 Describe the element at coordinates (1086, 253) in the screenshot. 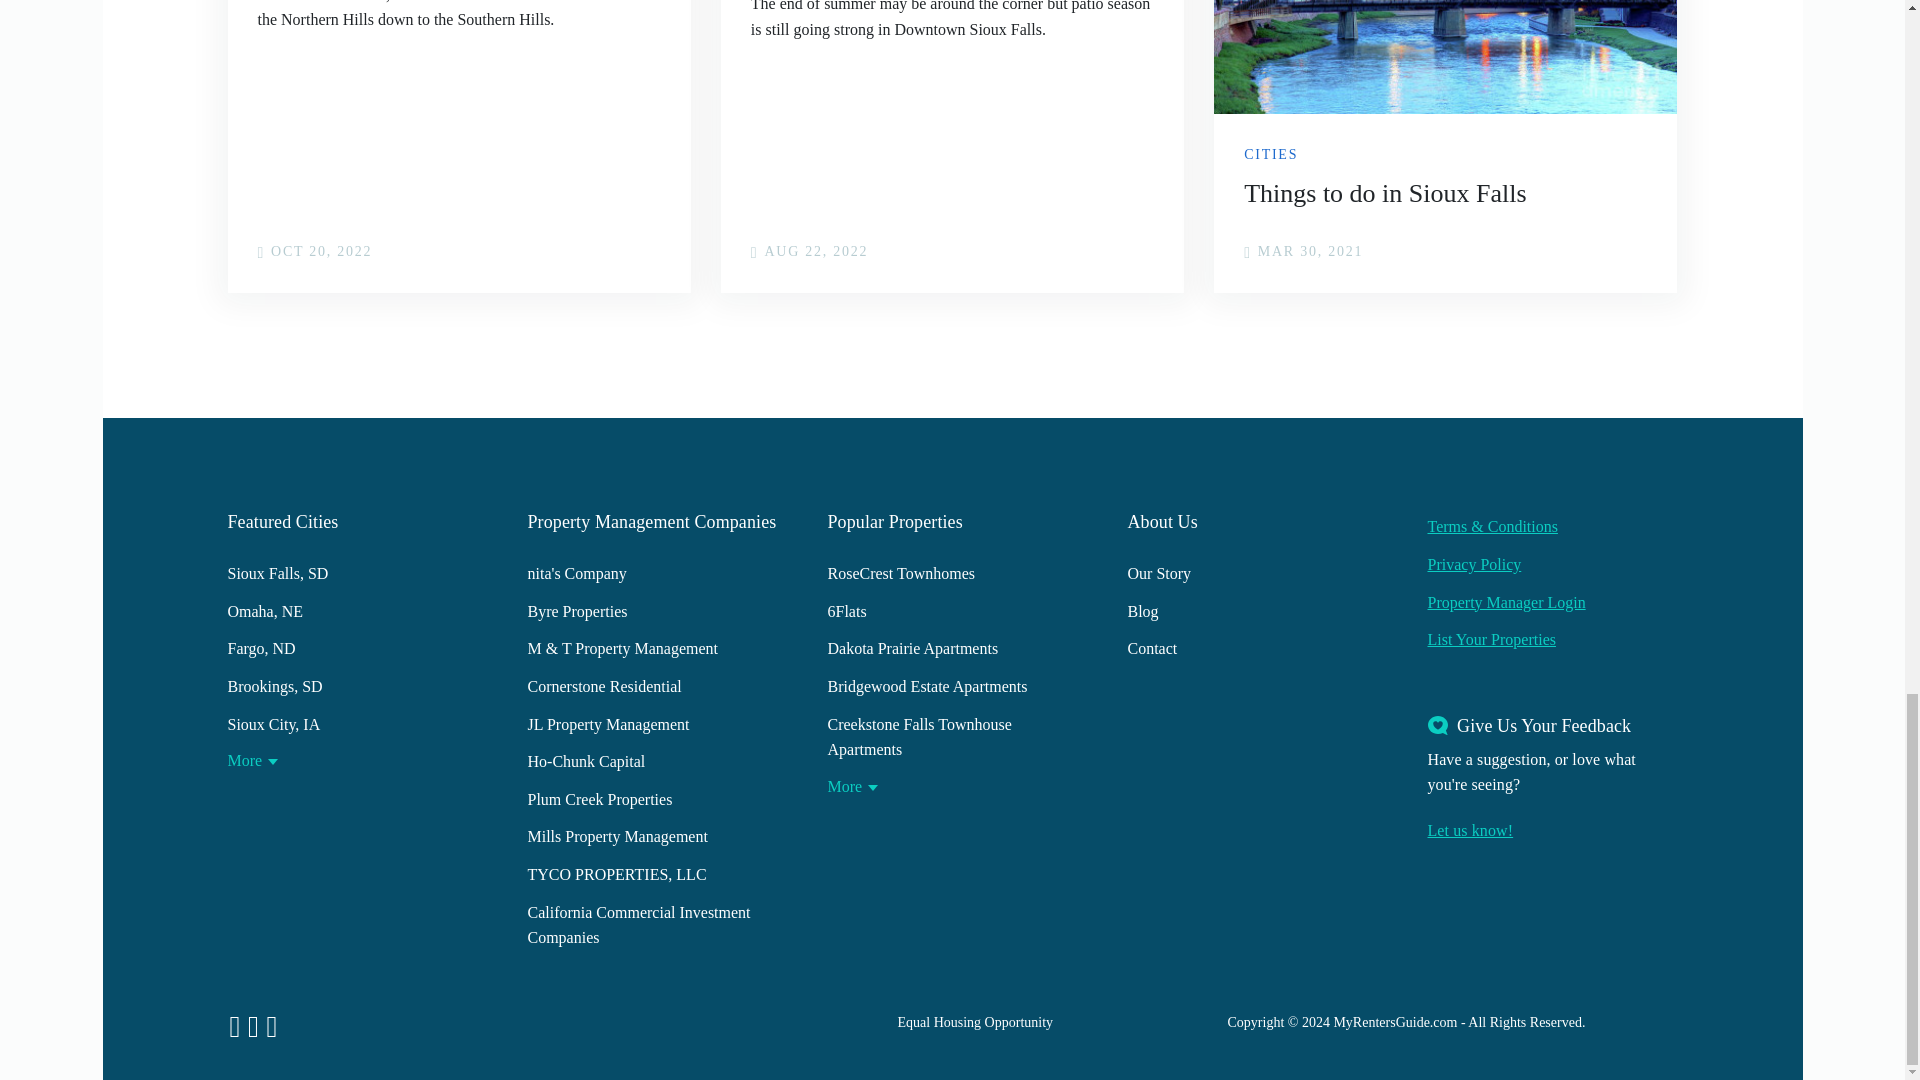

I see `Share On Facebook` at that location.